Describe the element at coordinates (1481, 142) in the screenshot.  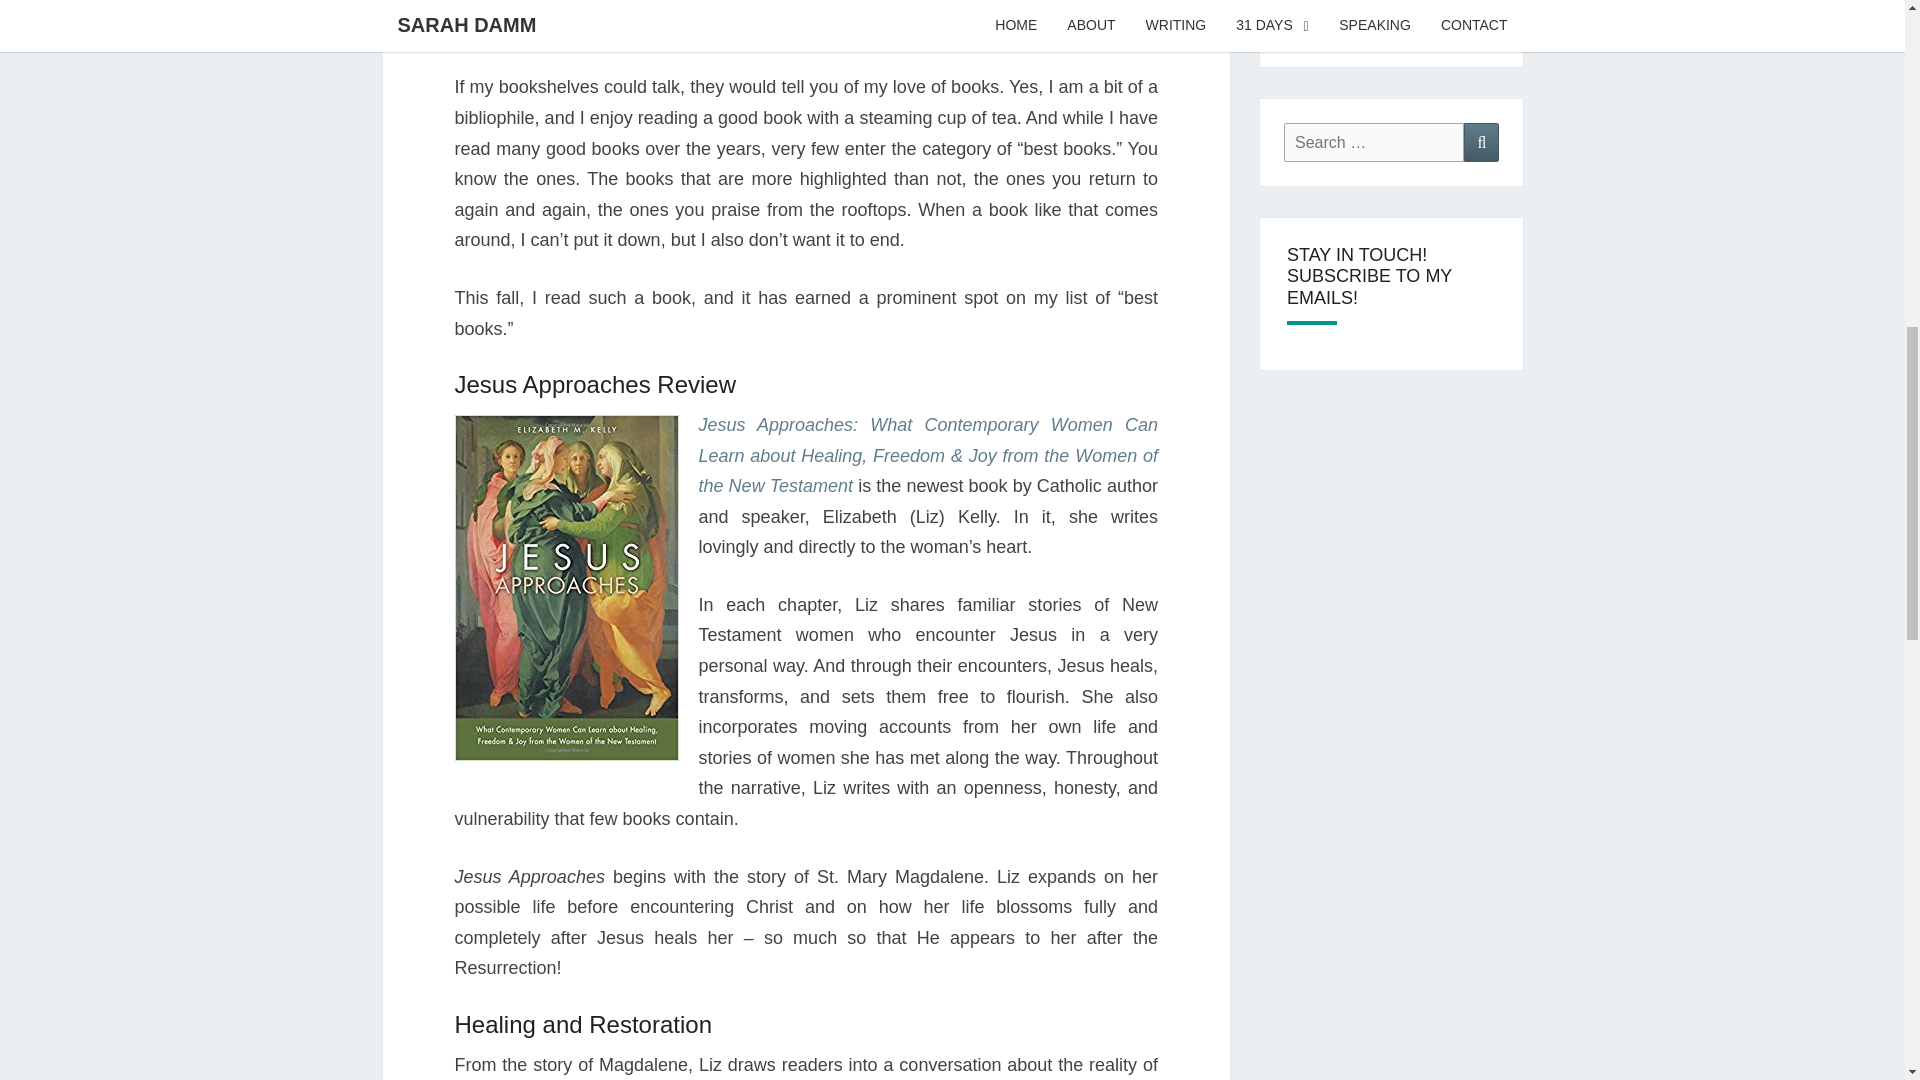
I see `Search` at that location.